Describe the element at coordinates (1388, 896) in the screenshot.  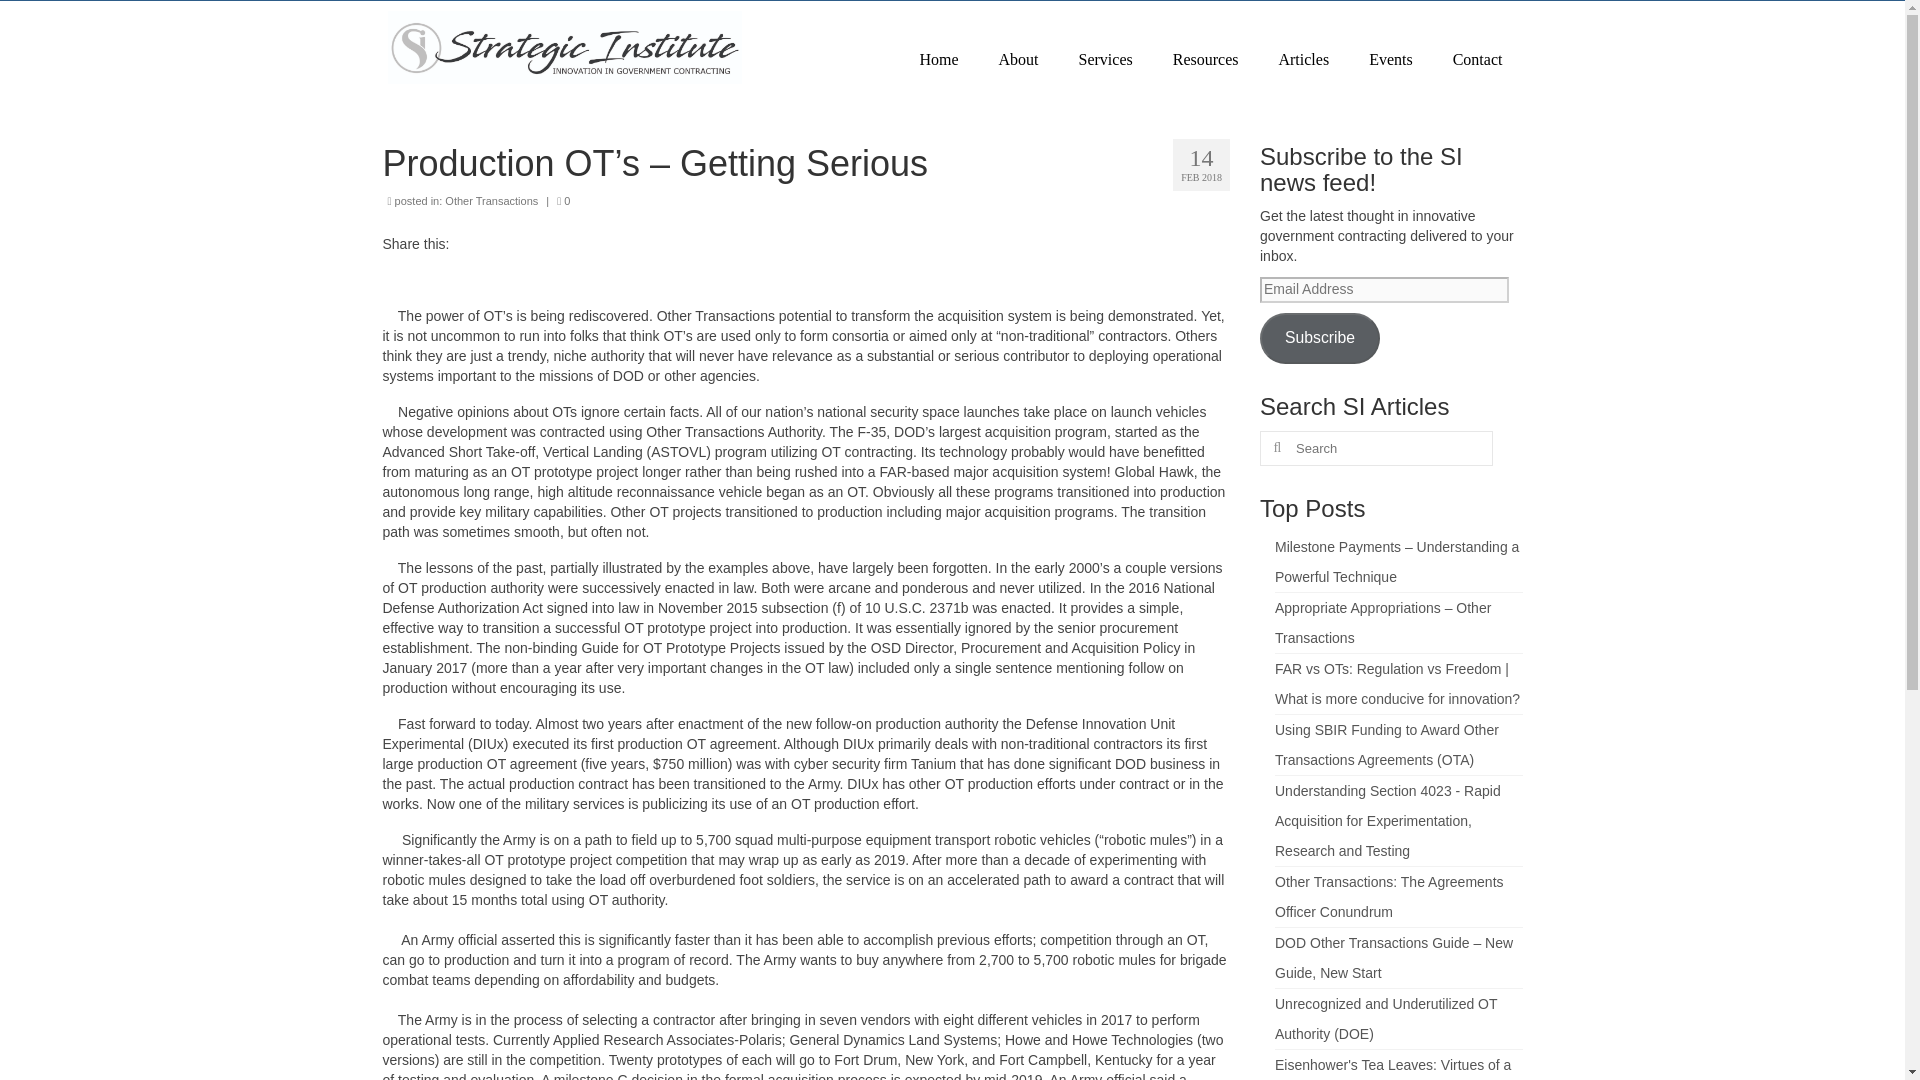
I see `Other Transactions: The Agreements Officer Conundrum` at that location.